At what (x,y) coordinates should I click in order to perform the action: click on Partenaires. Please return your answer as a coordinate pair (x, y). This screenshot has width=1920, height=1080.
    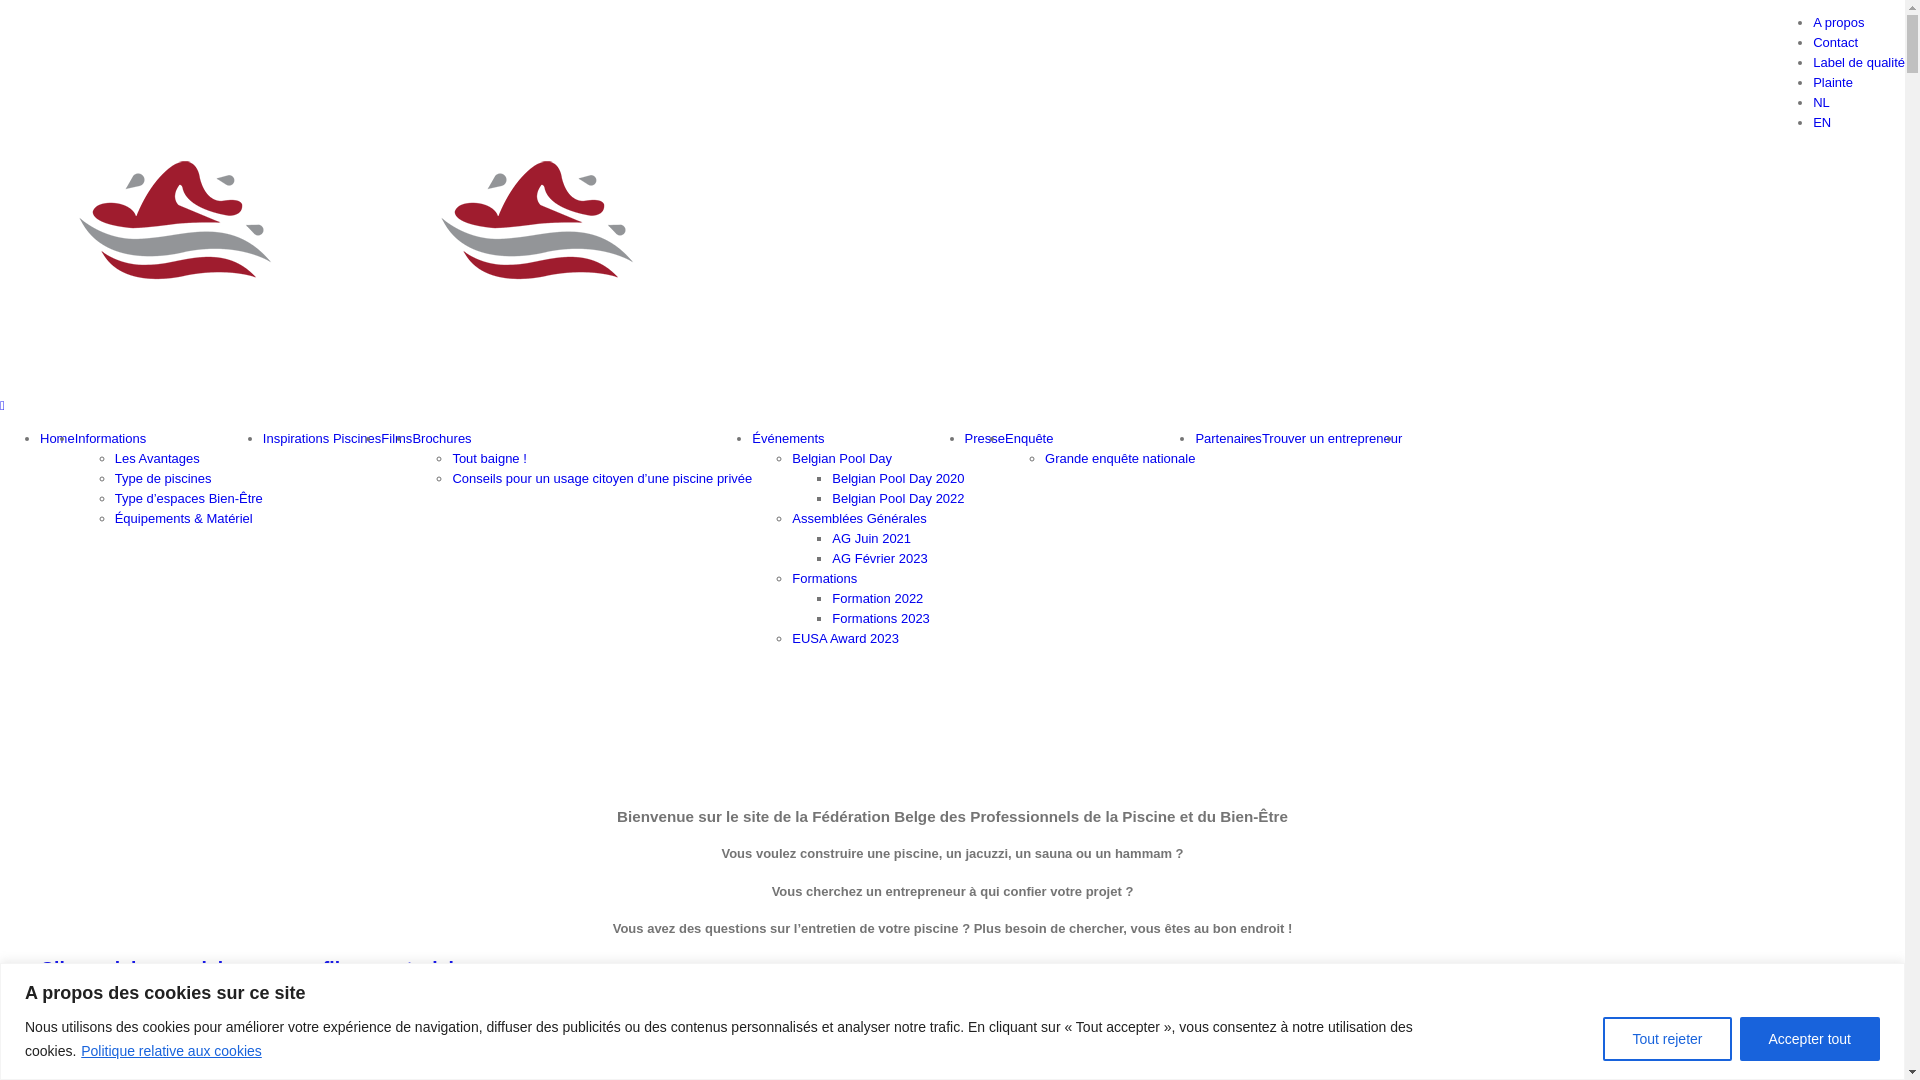
    Looking at the image, I should click on (1228, 438).